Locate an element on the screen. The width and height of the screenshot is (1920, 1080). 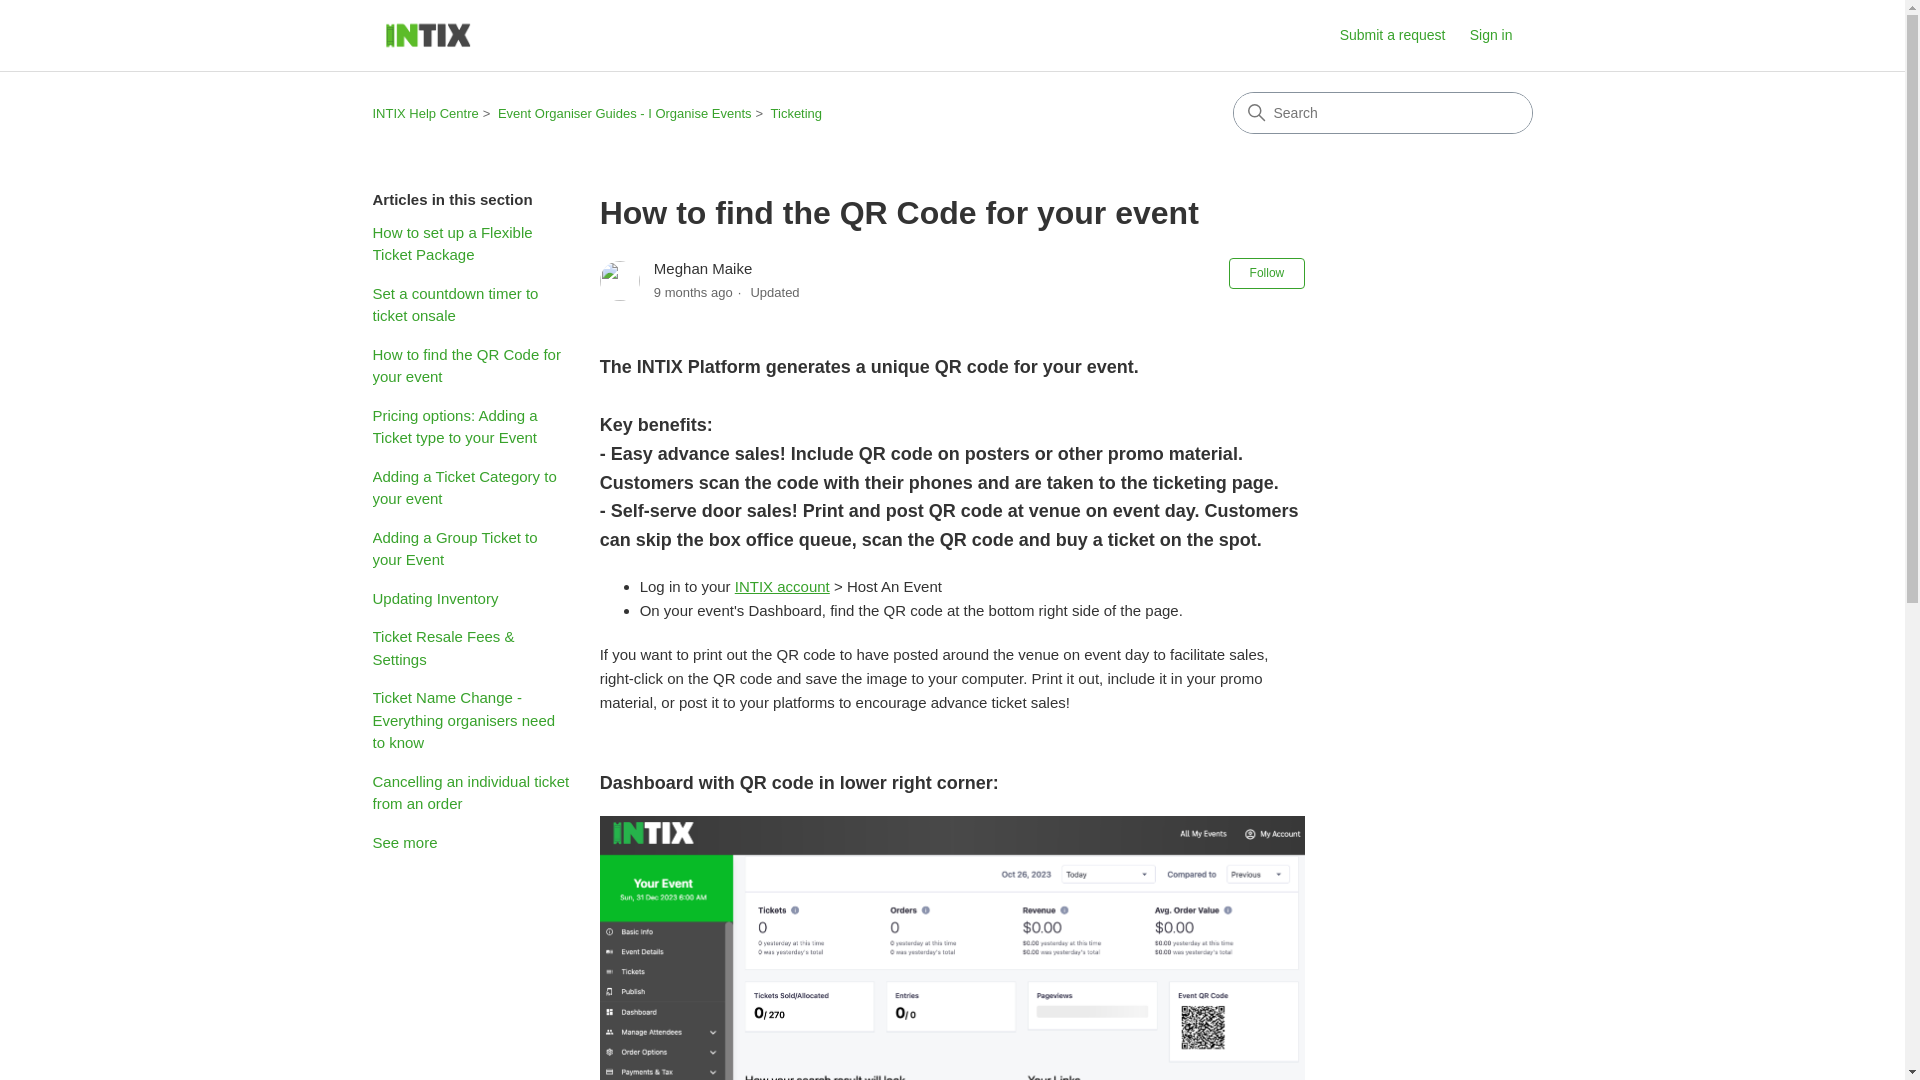
How to set up a Flexible Ticket Package is located at coordinates (470, 244).